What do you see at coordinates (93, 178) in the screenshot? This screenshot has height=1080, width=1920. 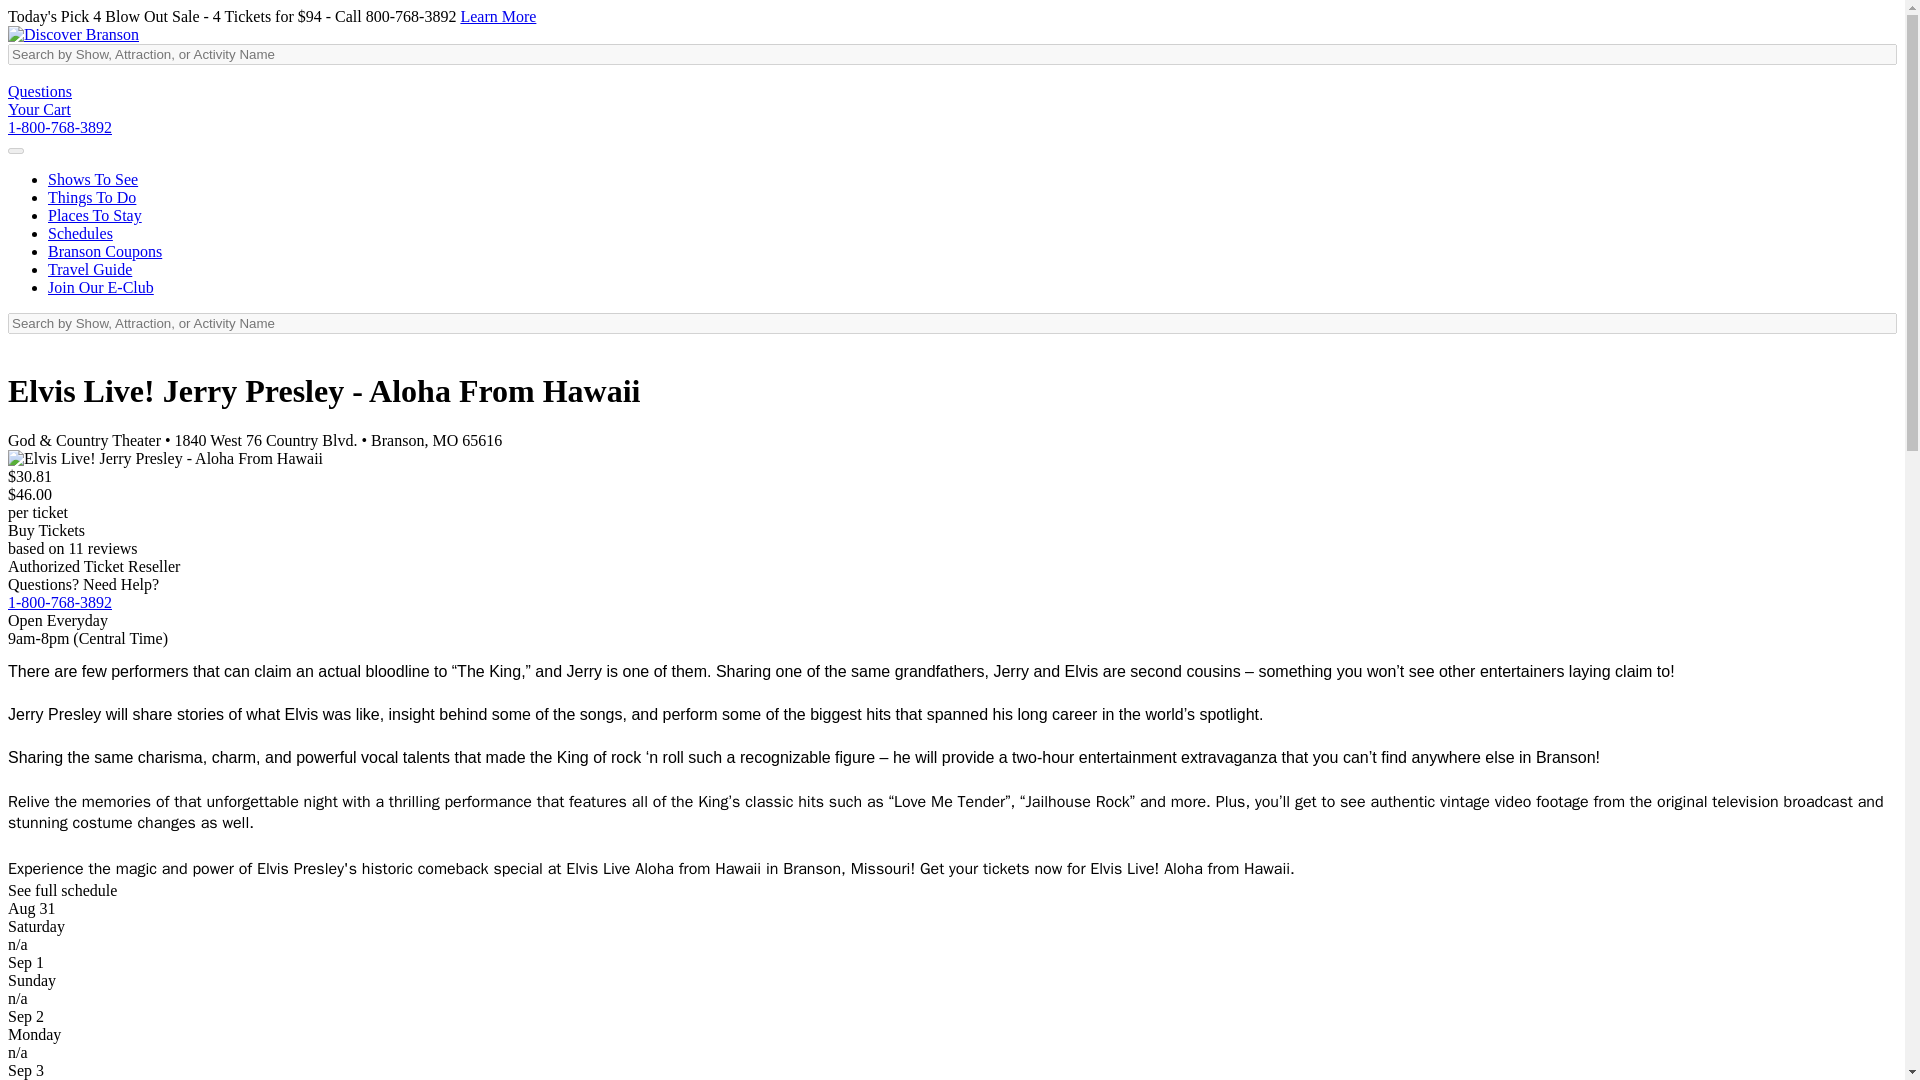 I see `Shows To See in Branson, Missouri` at bounding box center [93, 178].